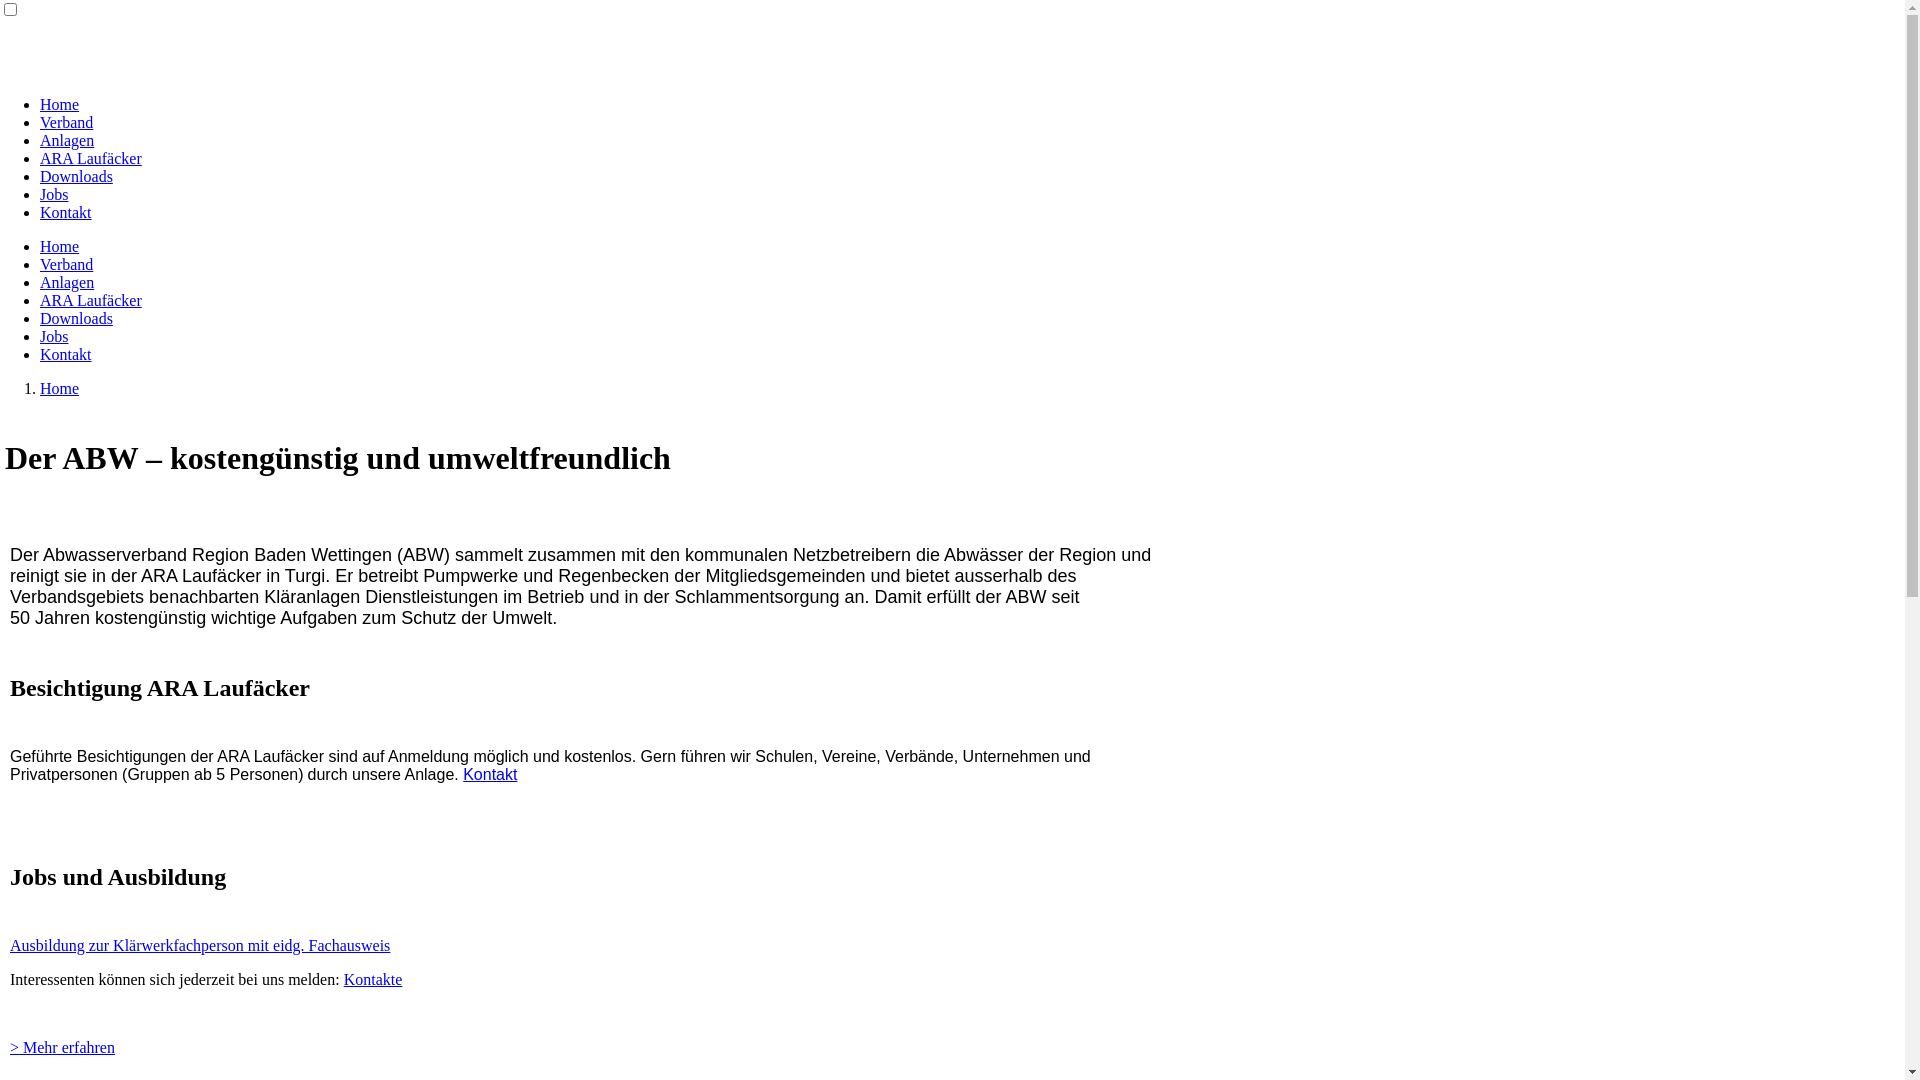 The image size is (1920, 1080). Describe the element at coordinates (76, 176) in the screenshot. I see `Downloads` at that location.